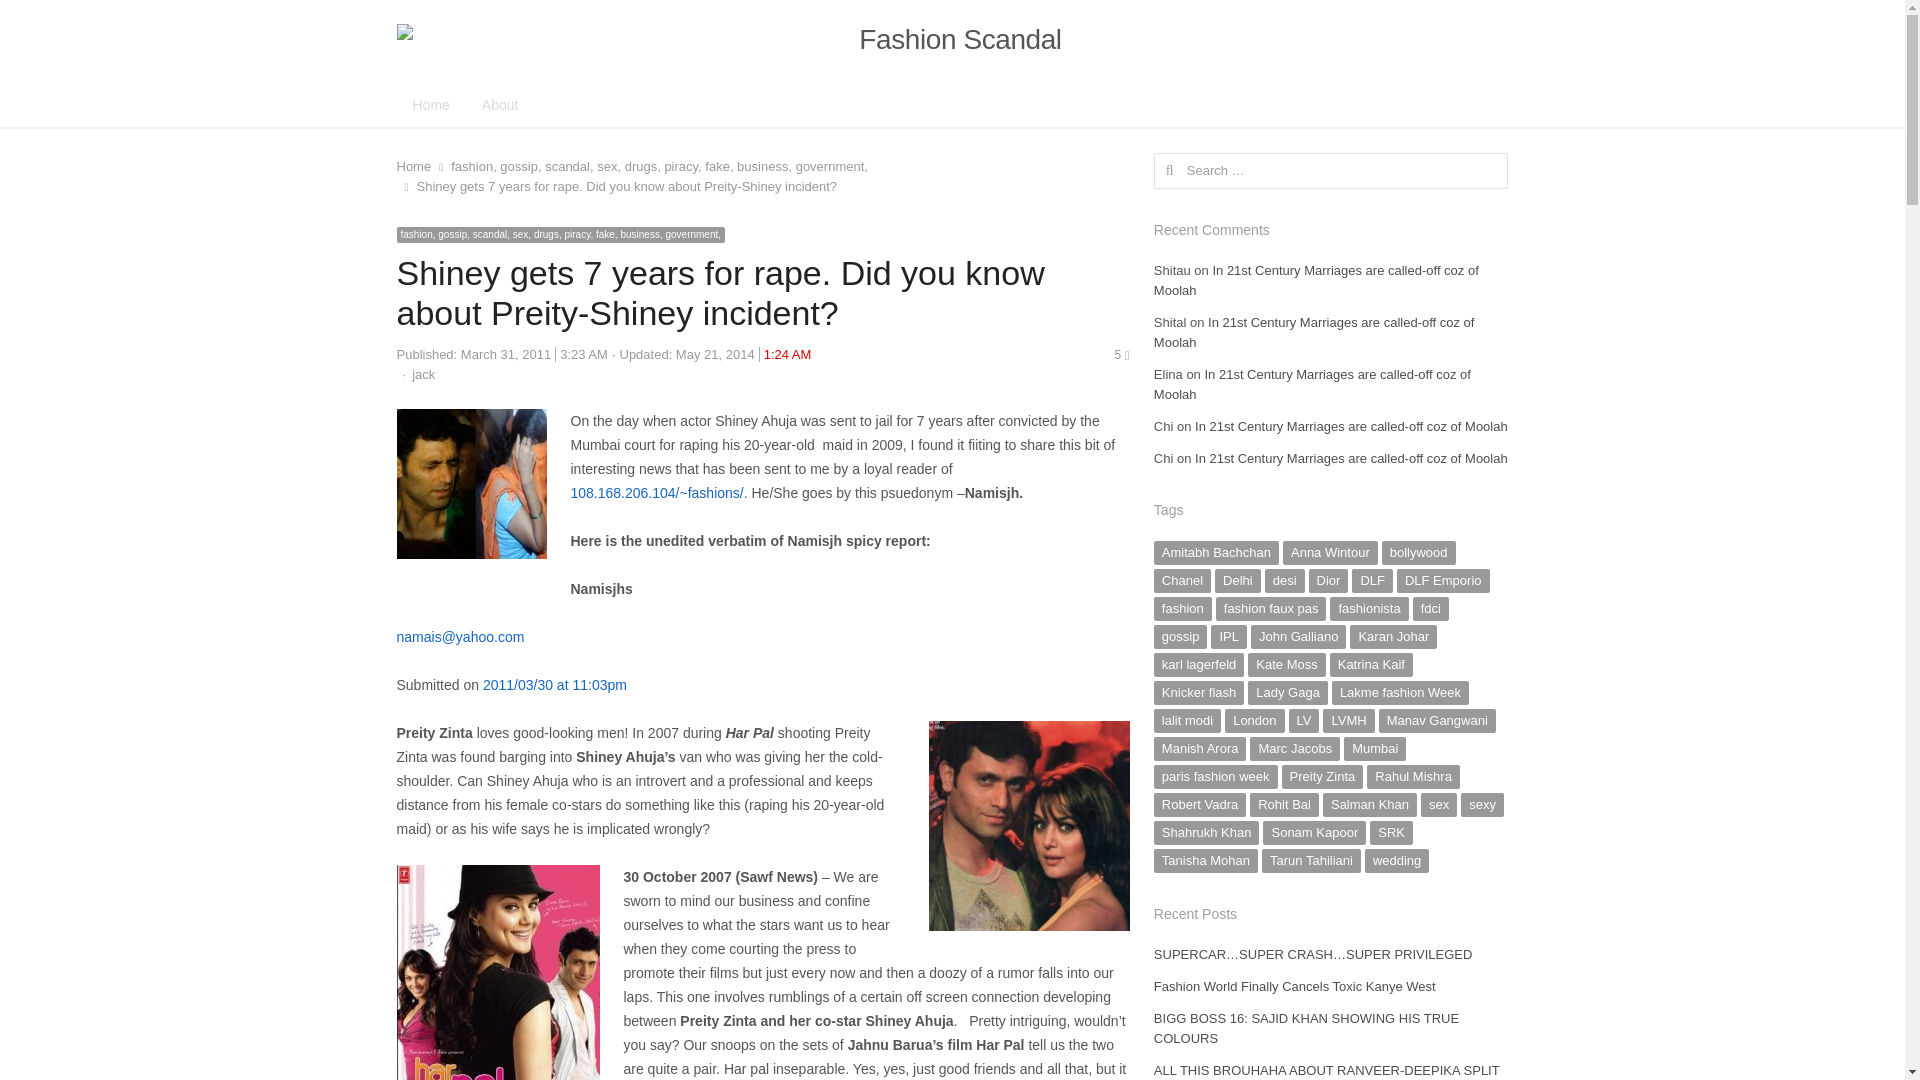  I want to click on Fashion Scandal, so click(951, 40).